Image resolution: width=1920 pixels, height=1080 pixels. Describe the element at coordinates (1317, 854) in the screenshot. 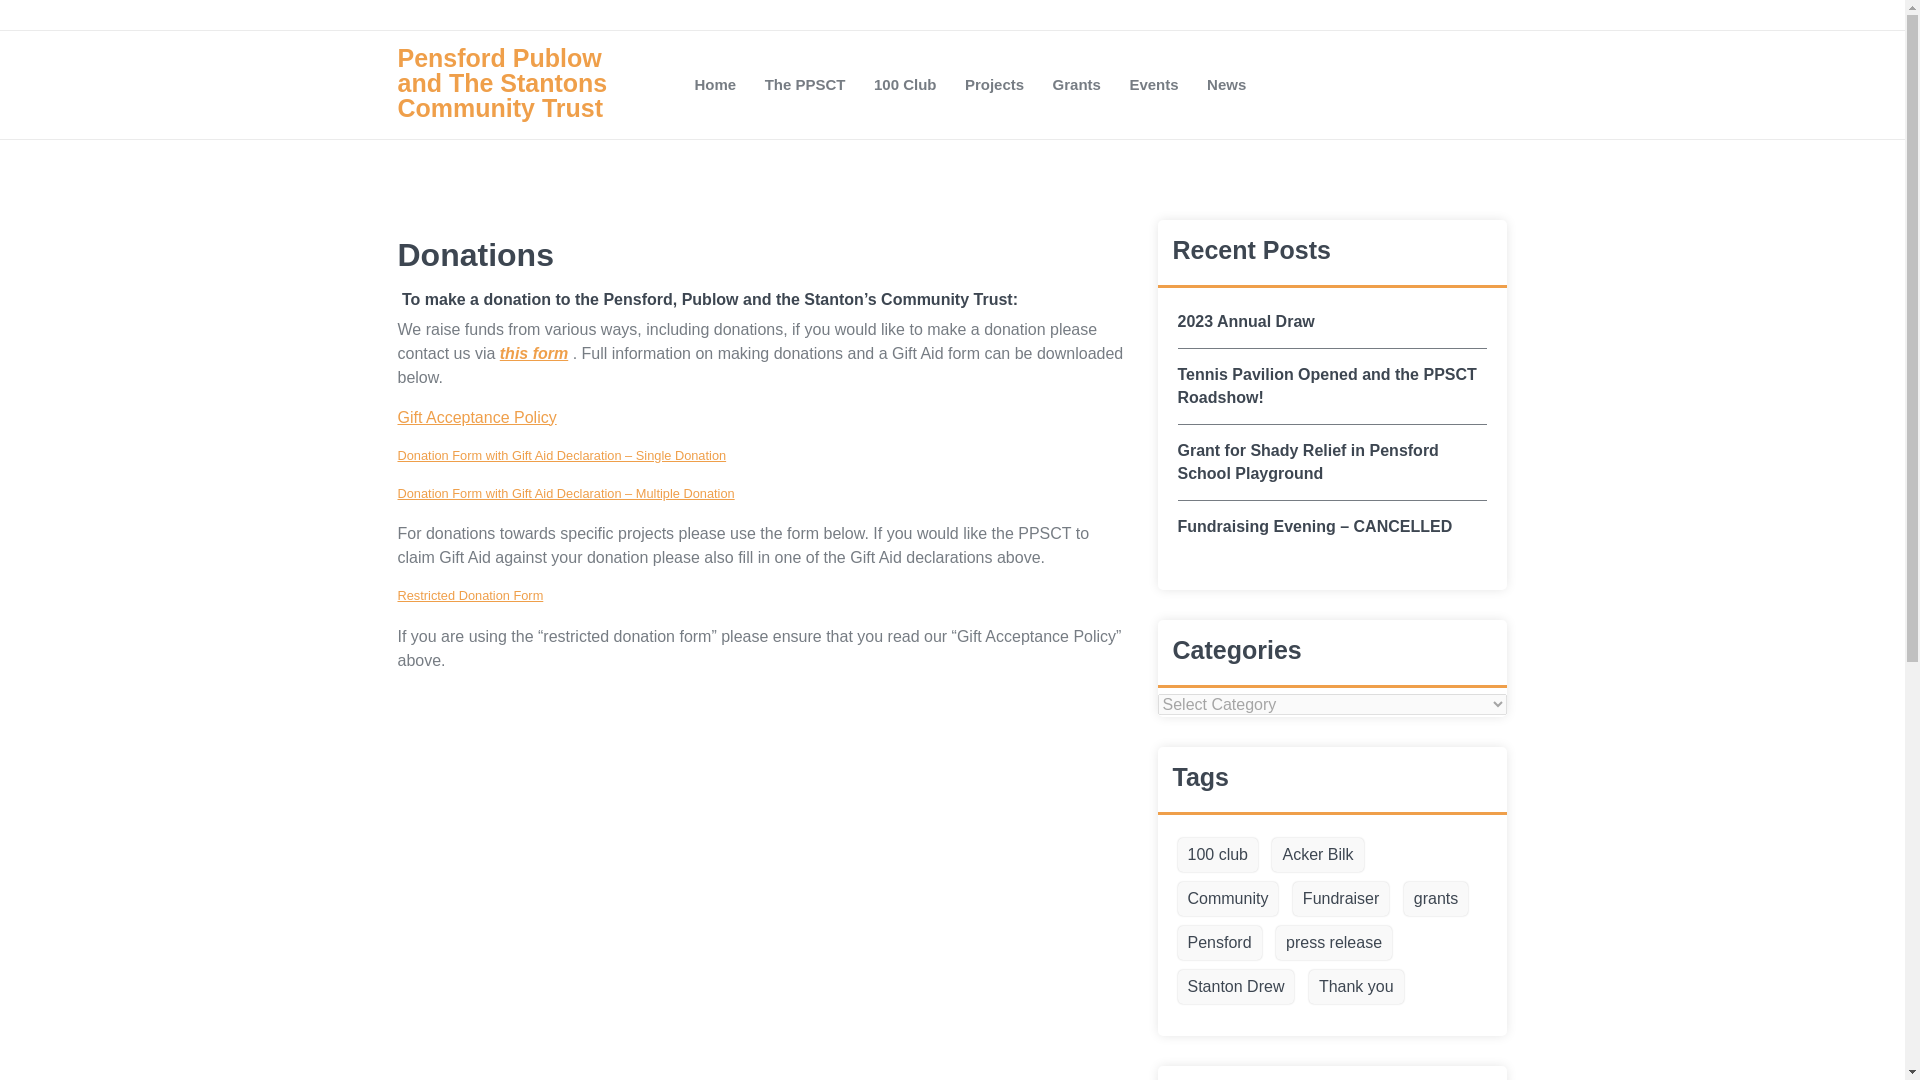

I see `Acker Bilk` at that location.